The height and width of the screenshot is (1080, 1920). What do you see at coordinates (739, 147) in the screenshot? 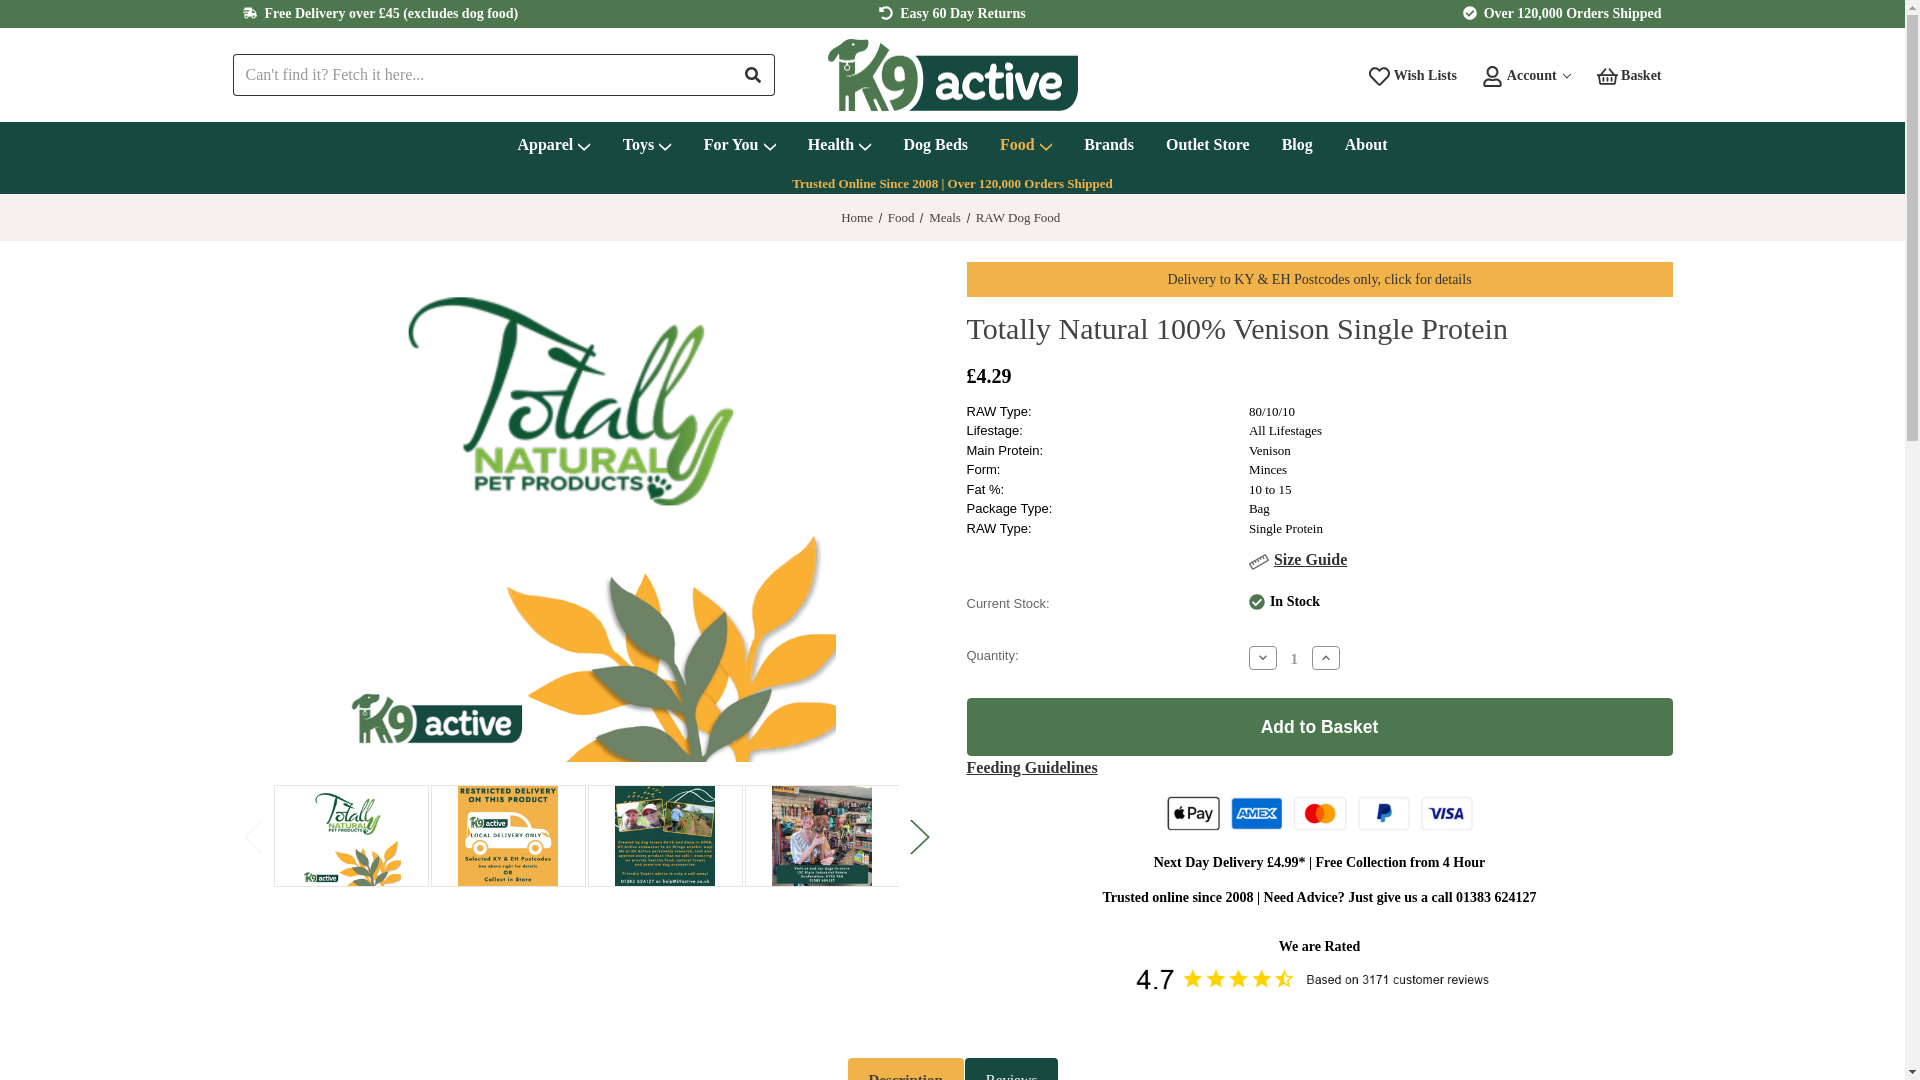
I see `For You` at bounding box center [739, 147].